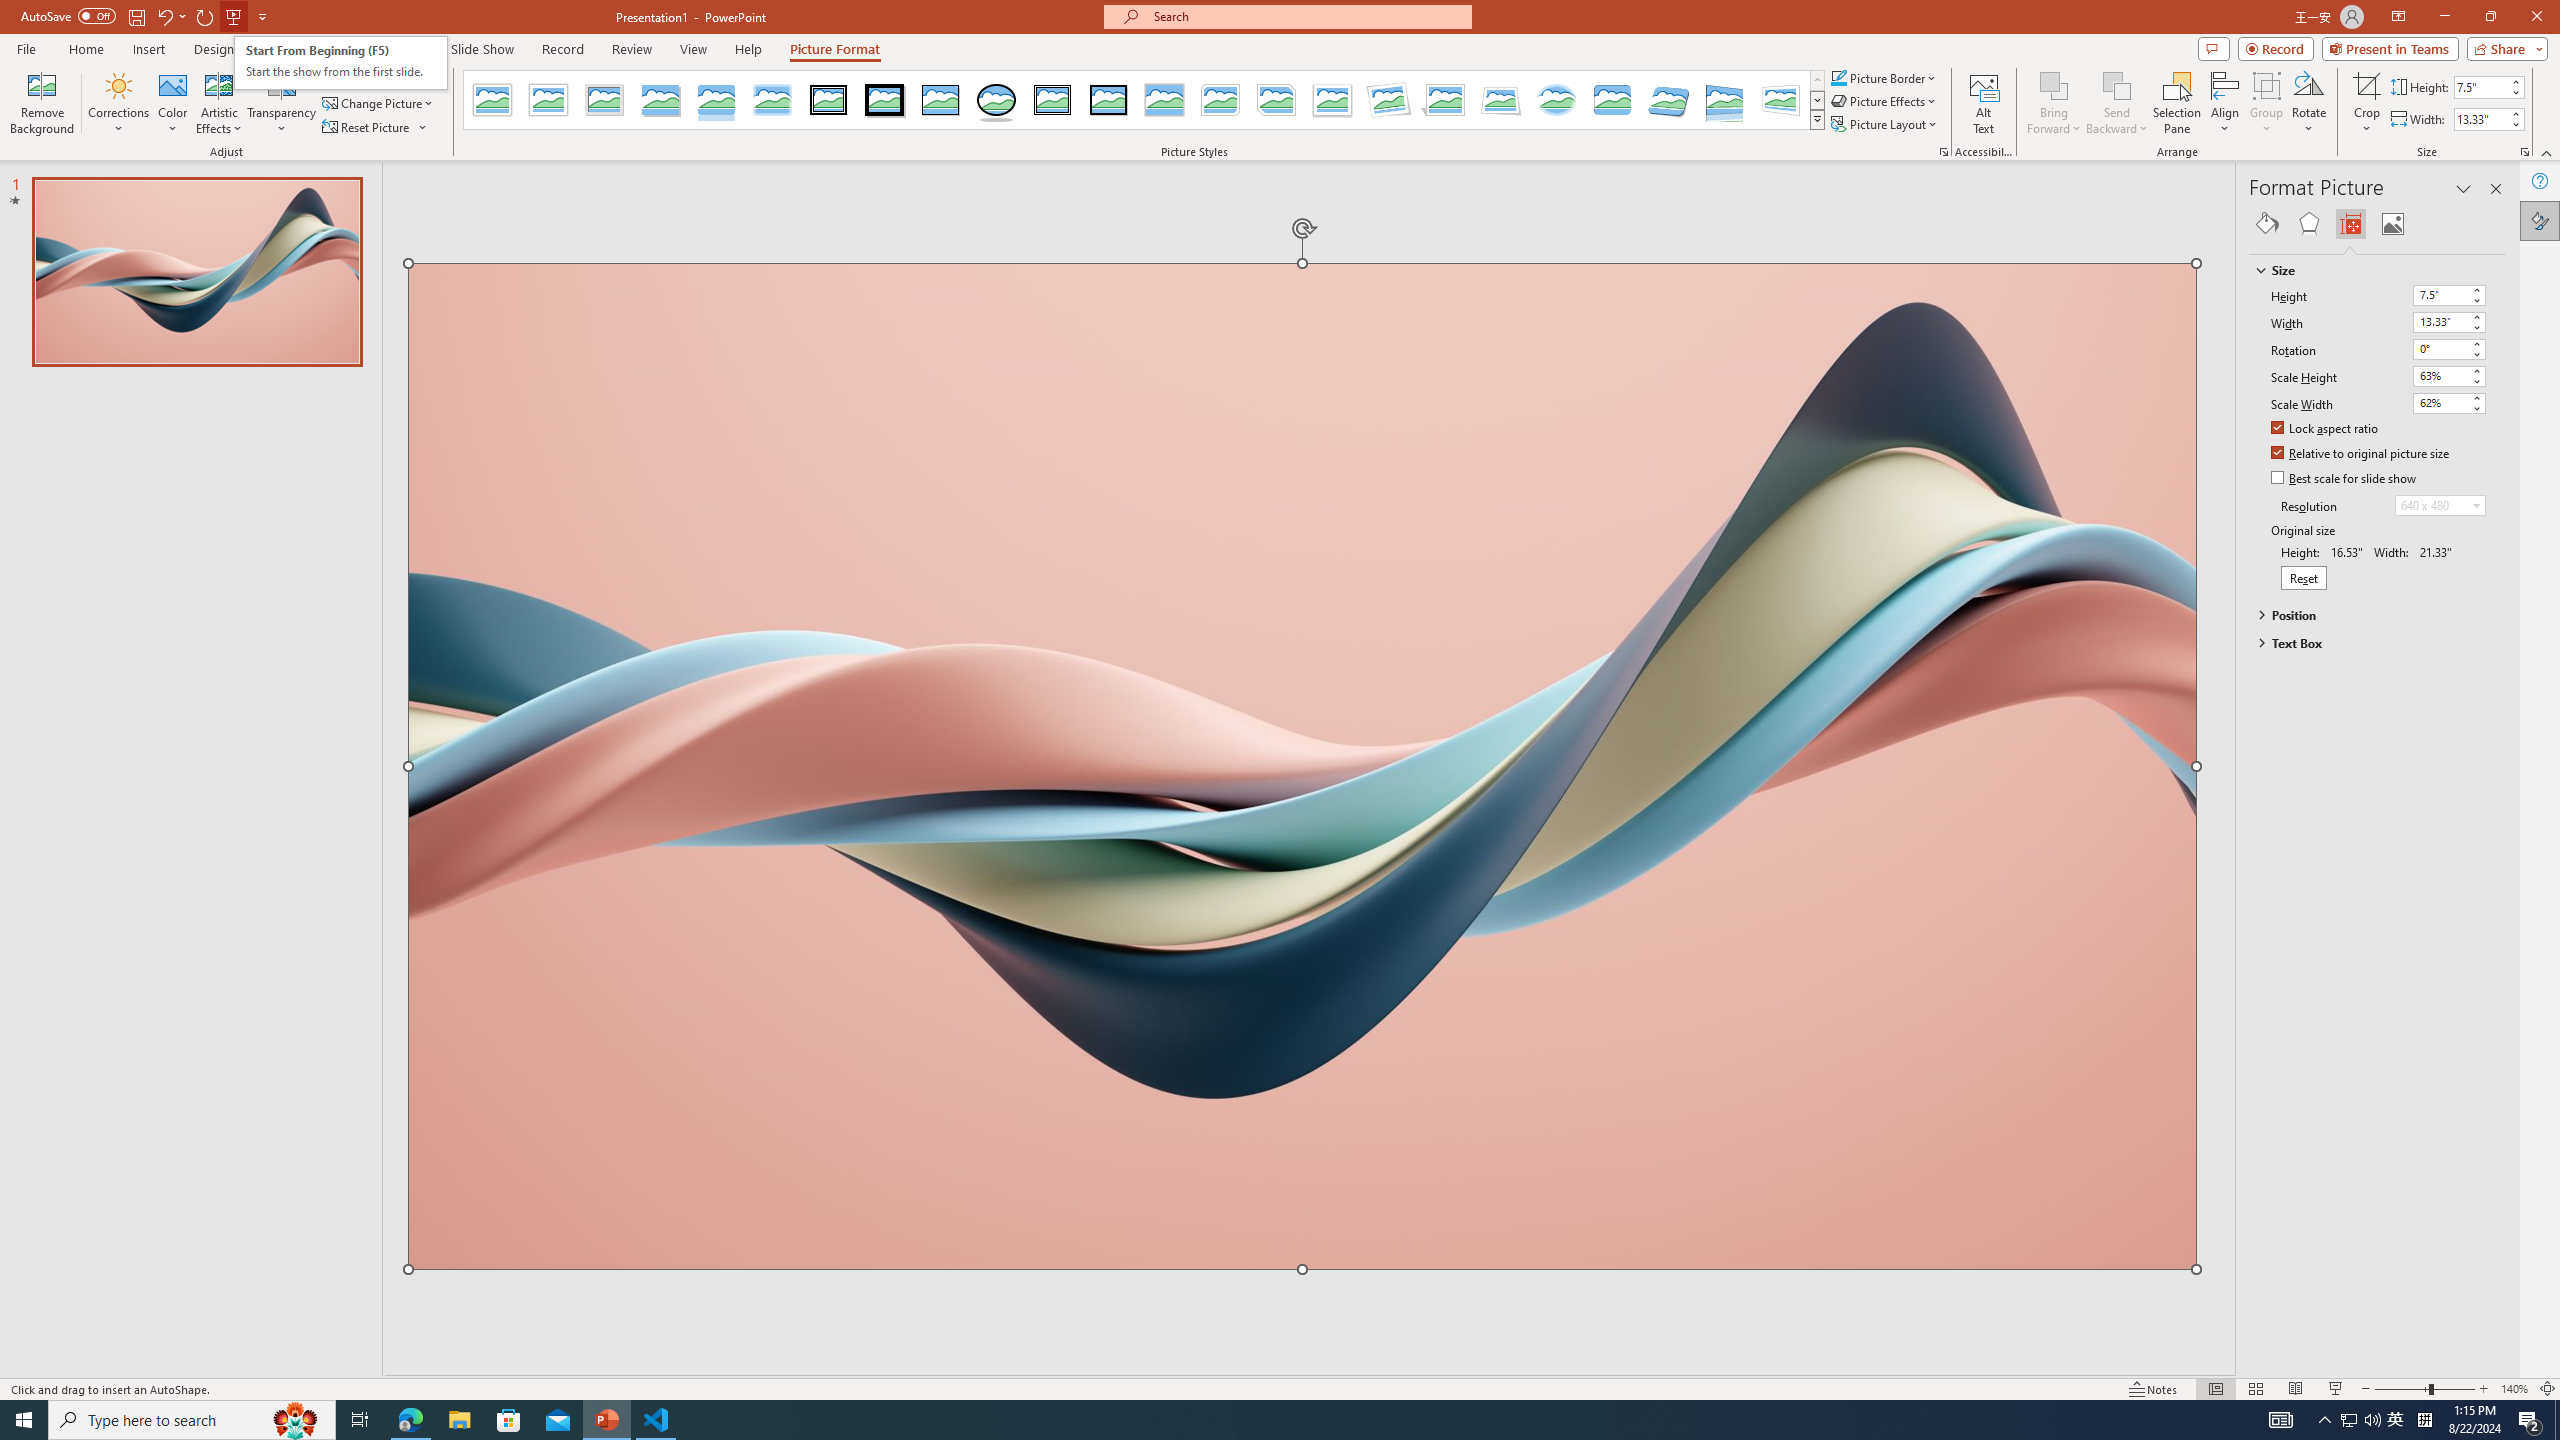  Describe the element at coordinates (2368, 614) in the screenshot. I see `Position` at that location.